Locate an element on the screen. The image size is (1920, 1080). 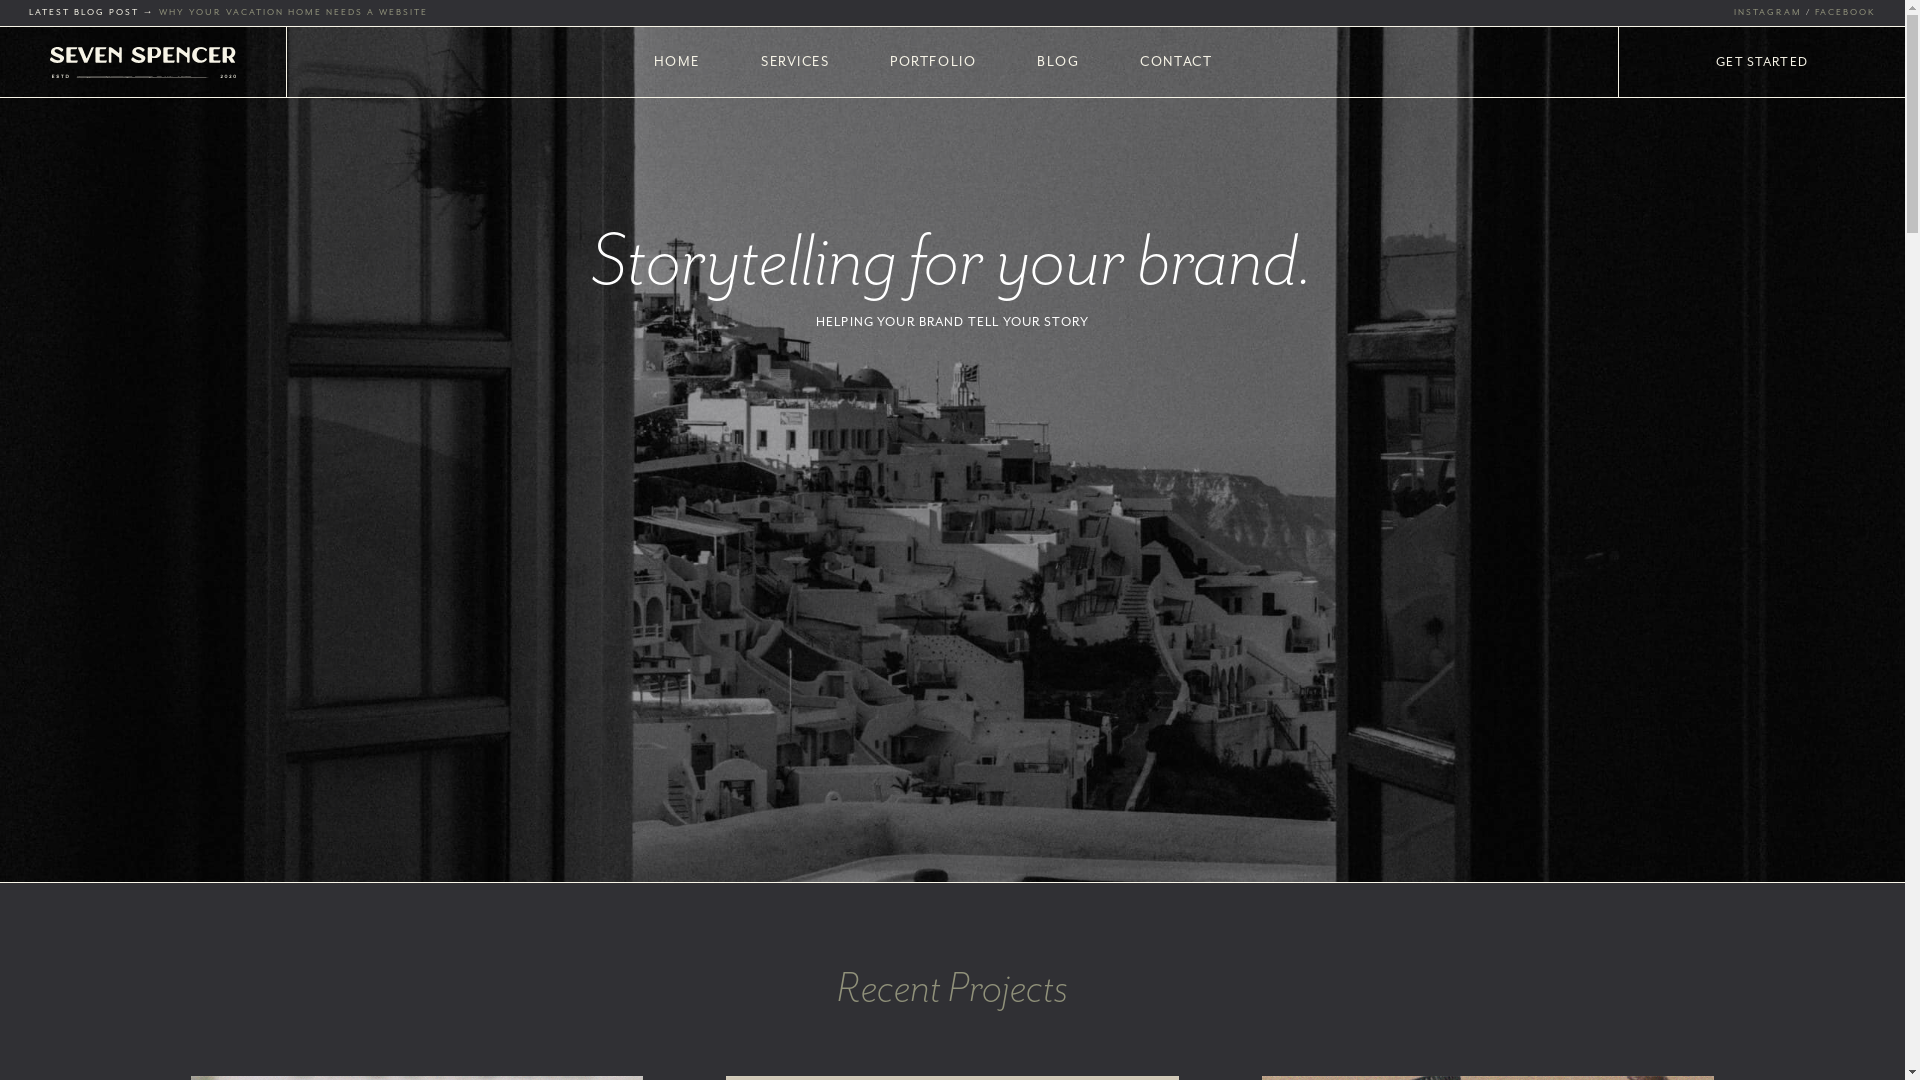
GET STARTED is located at coordinates (1762, 62).